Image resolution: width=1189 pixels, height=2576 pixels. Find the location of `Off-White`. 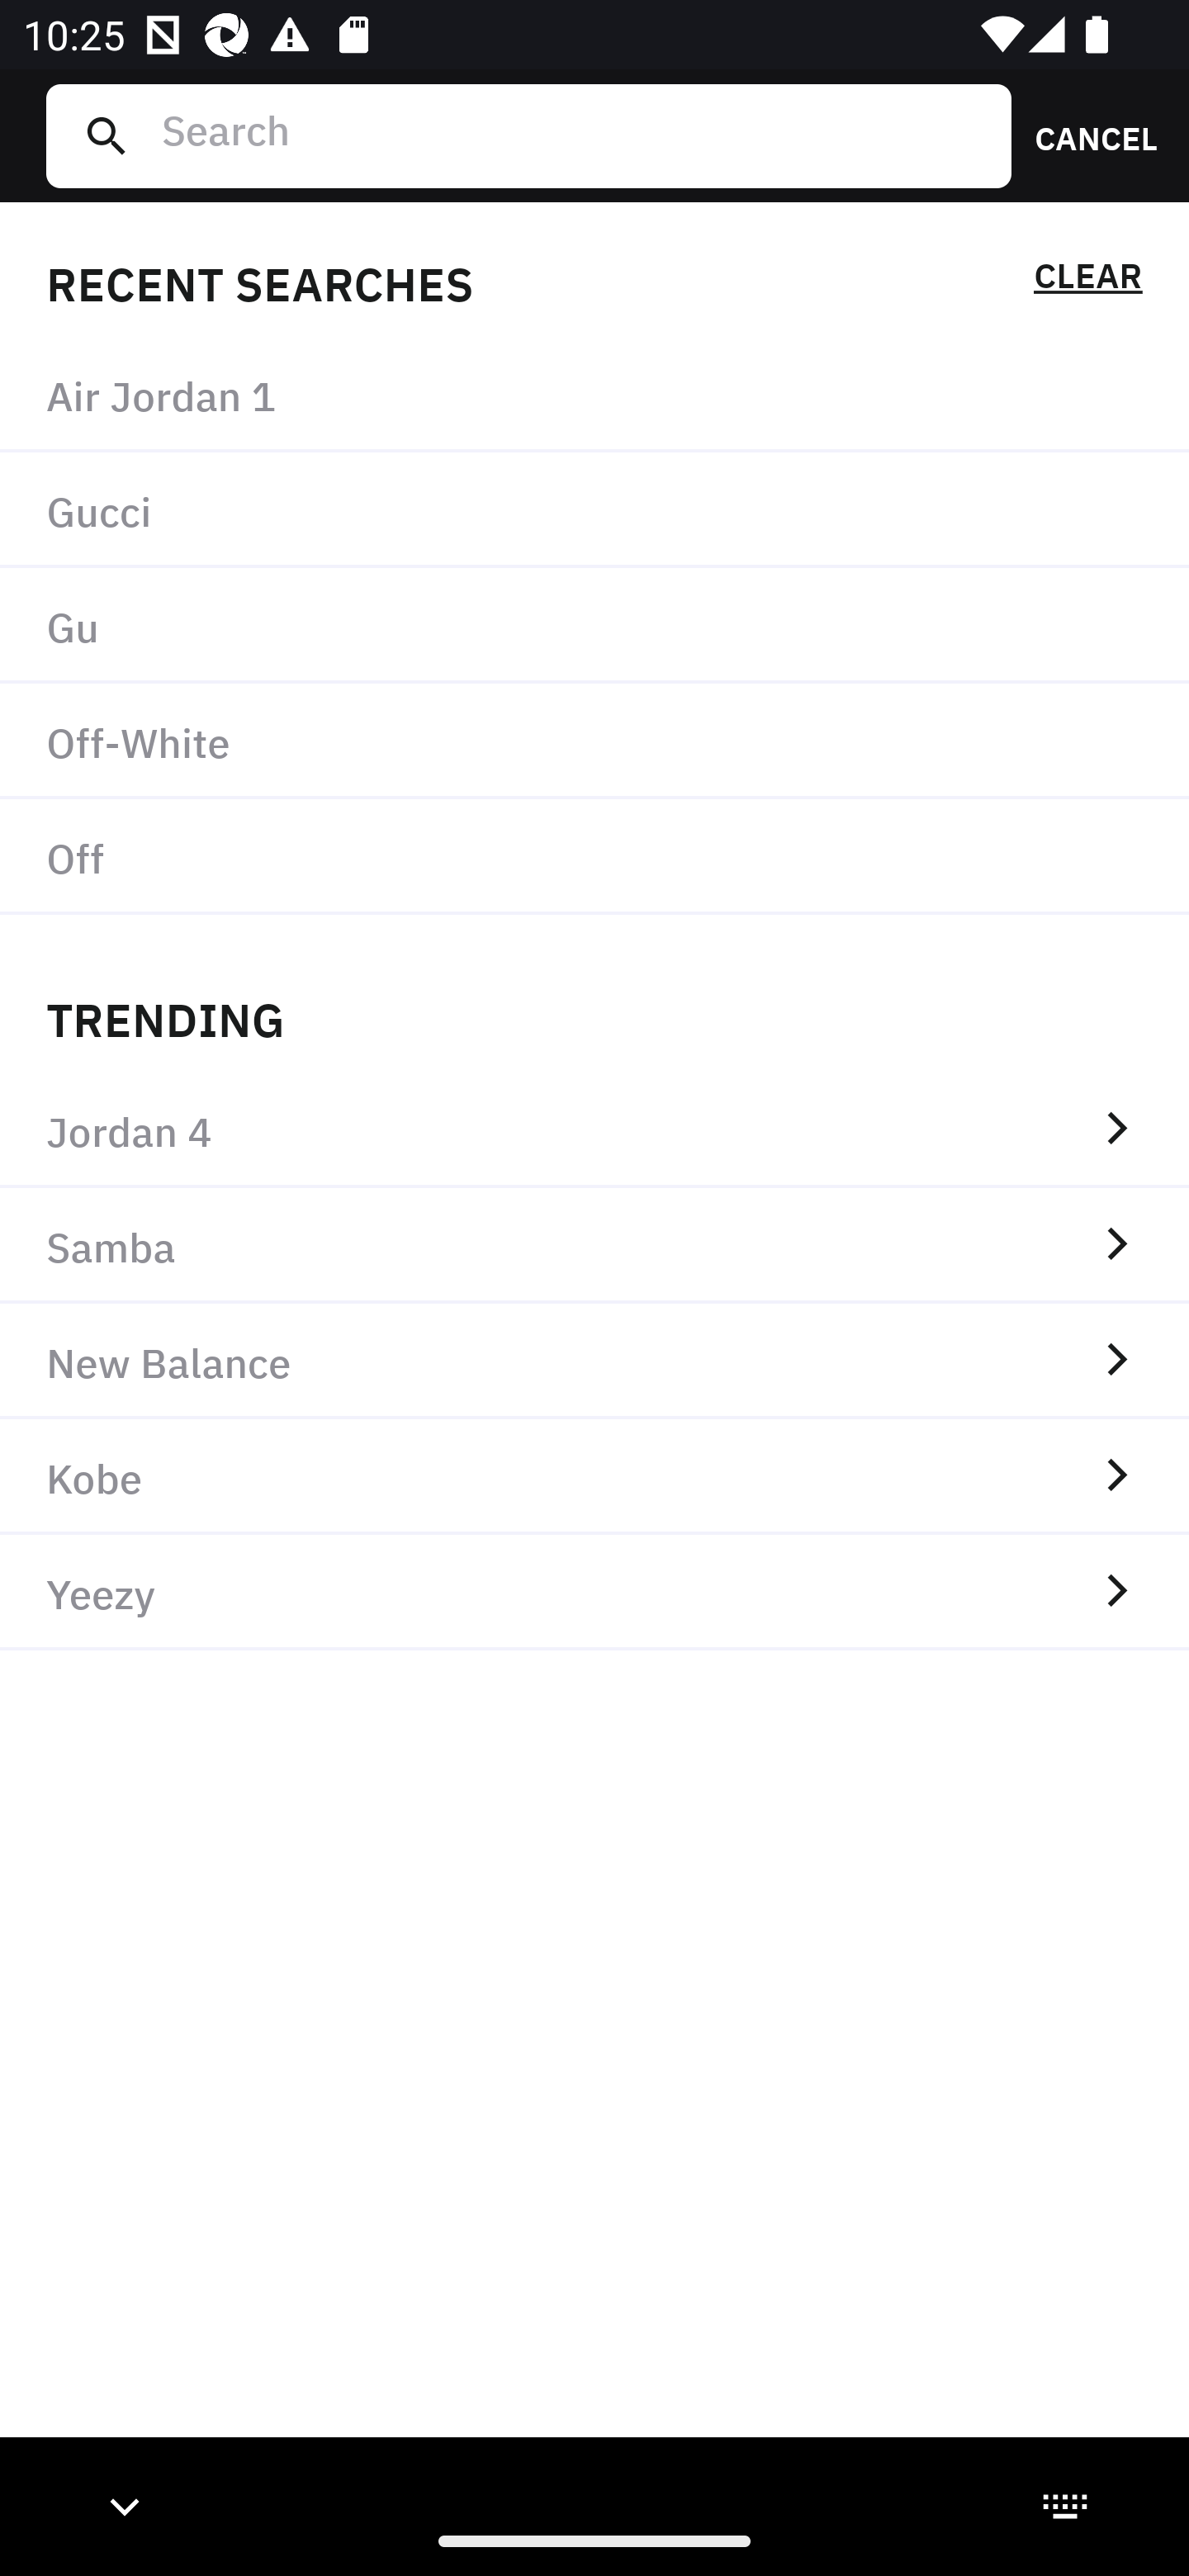

Off-White is located at coordinates (594, 740).